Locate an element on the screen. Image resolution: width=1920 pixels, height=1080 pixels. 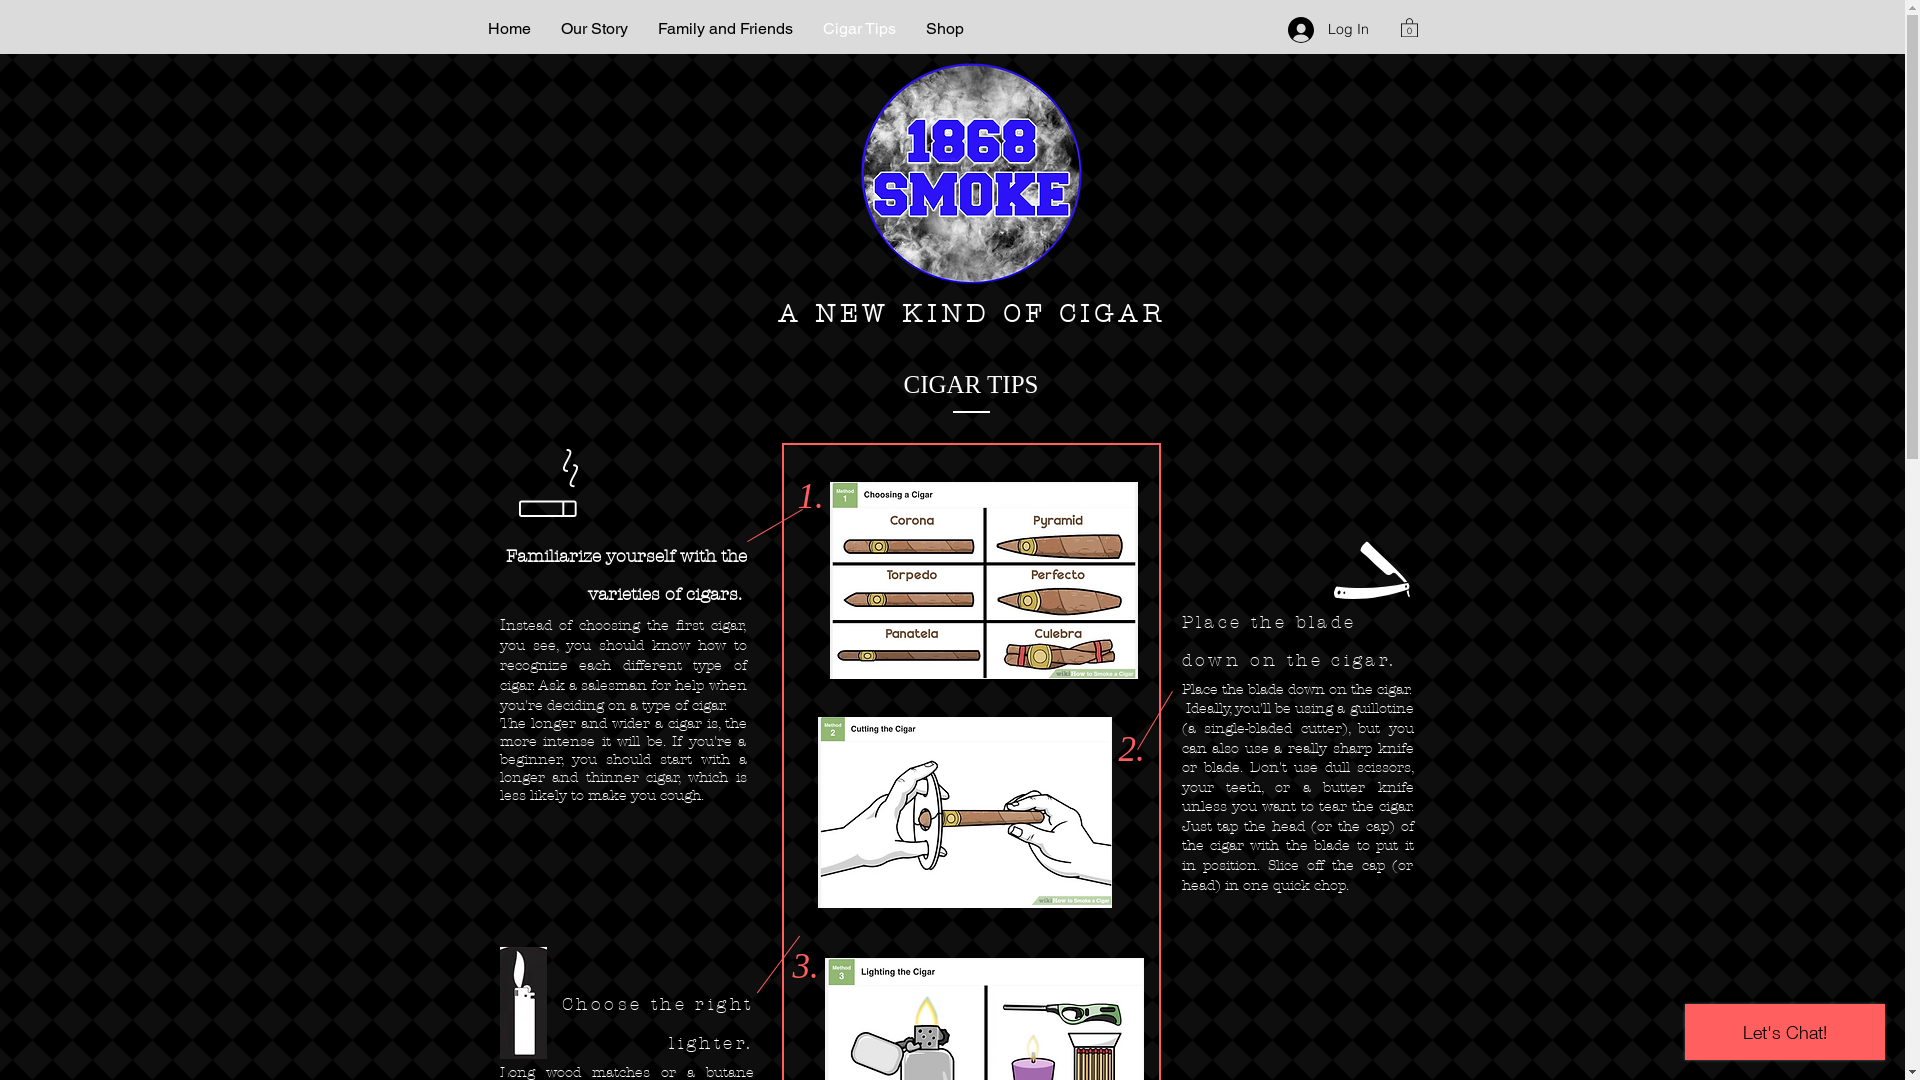
Log In is located at coordinates (1328, 30).